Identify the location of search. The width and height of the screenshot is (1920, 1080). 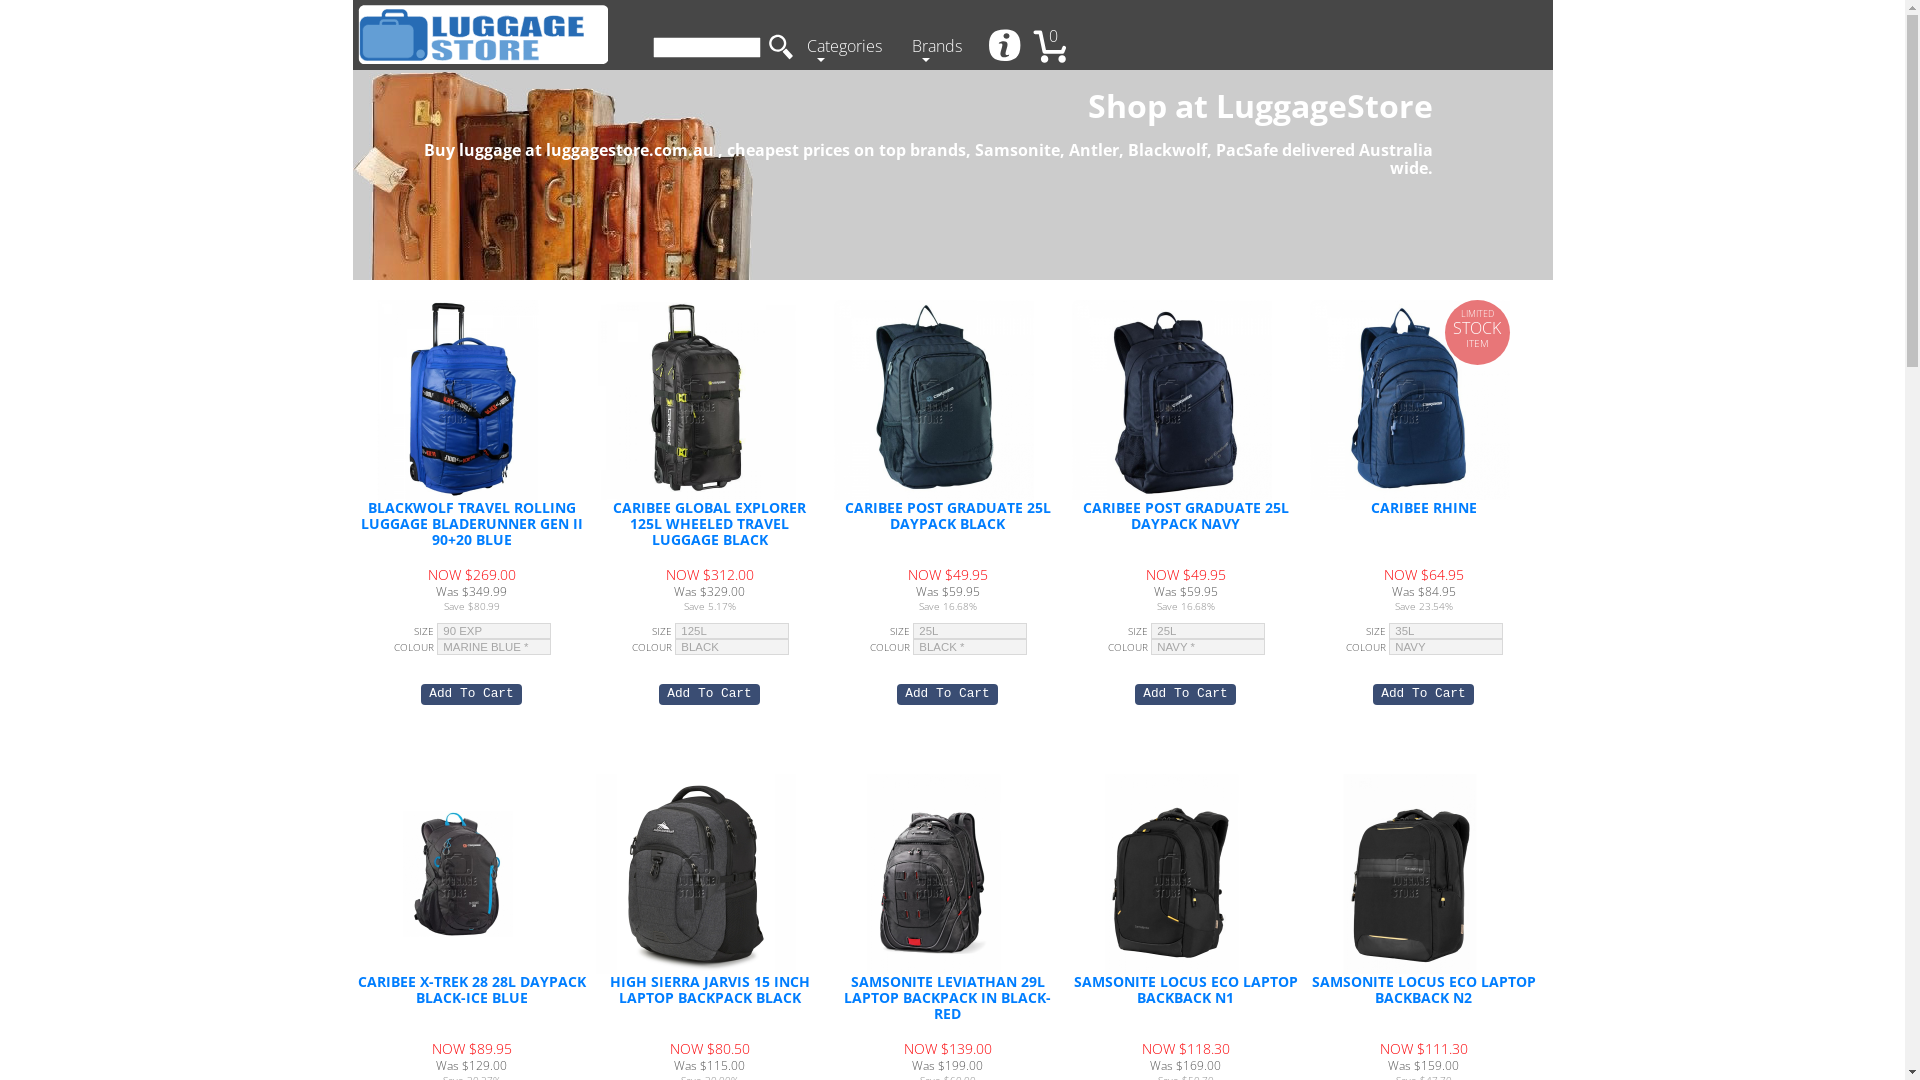
(780, 47).